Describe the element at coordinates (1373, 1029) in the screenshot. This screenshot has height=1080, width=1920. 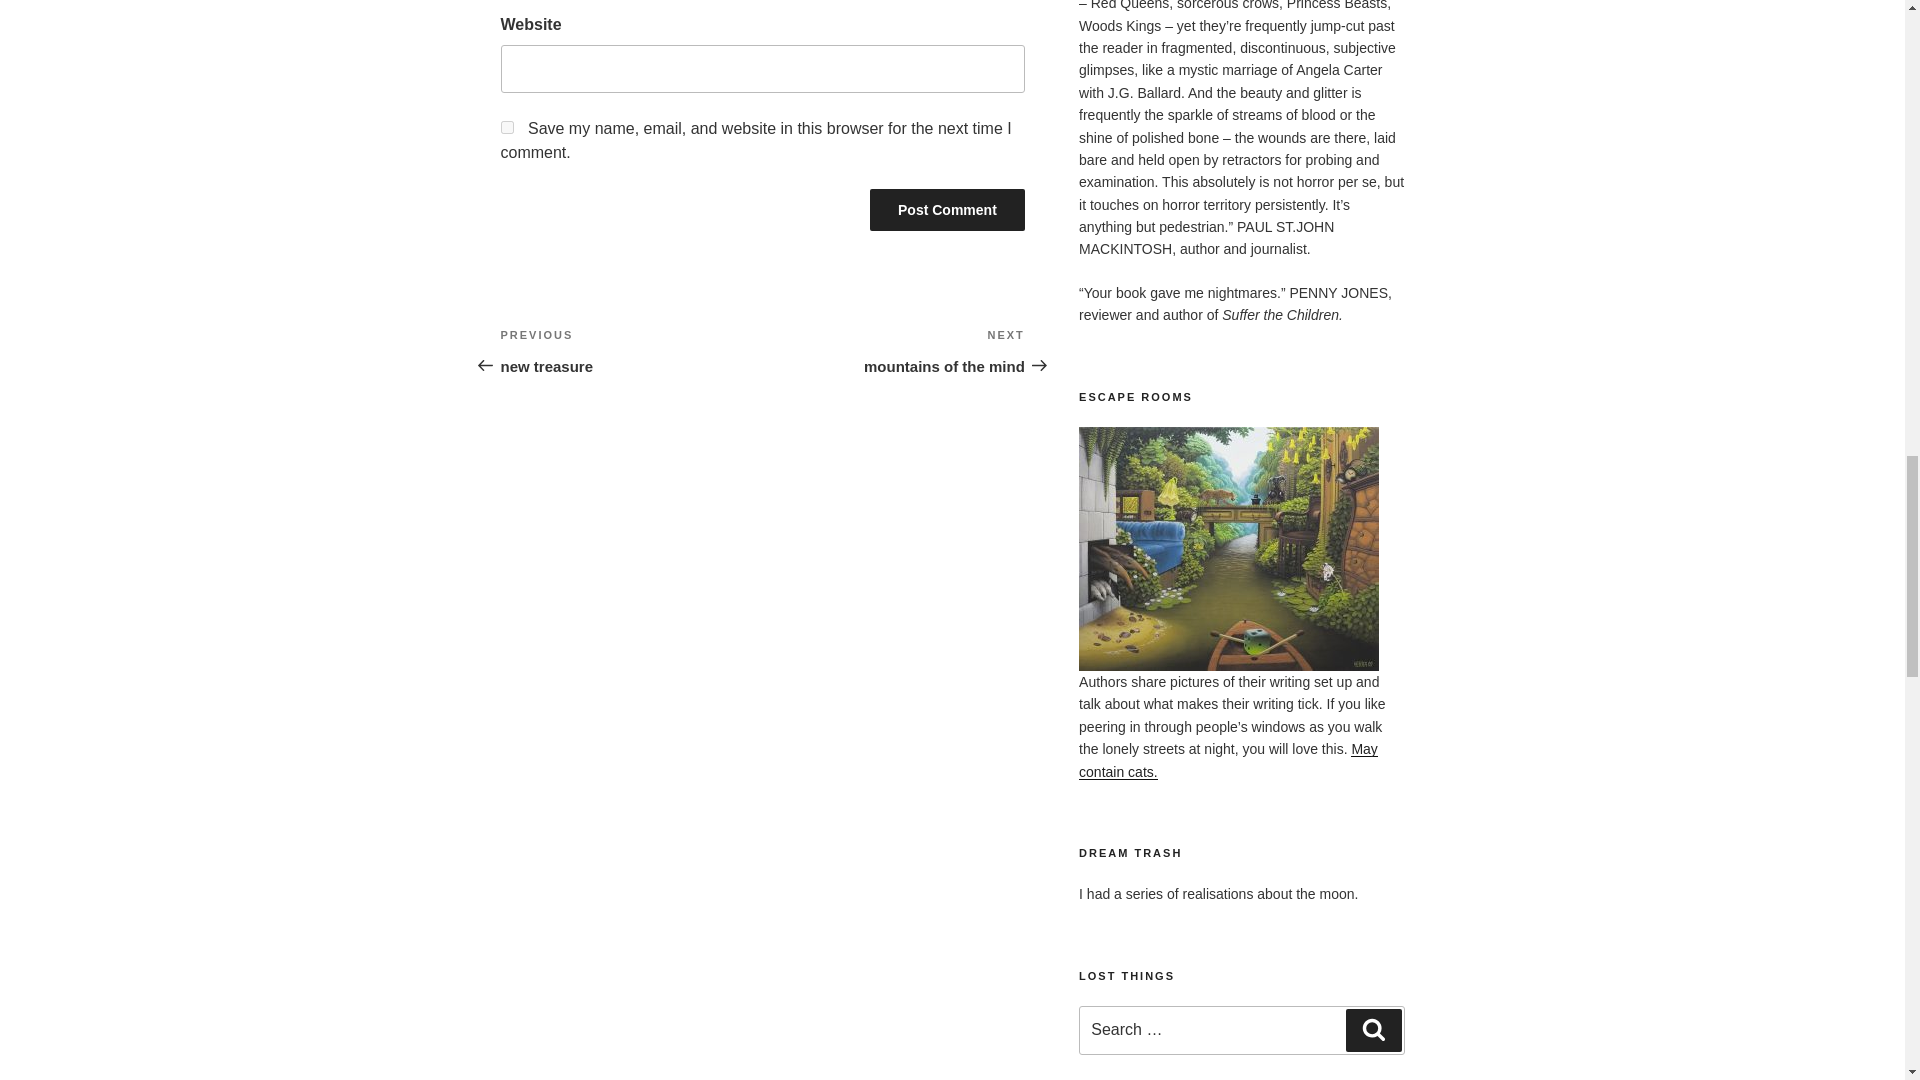
I see `Search` at that location.